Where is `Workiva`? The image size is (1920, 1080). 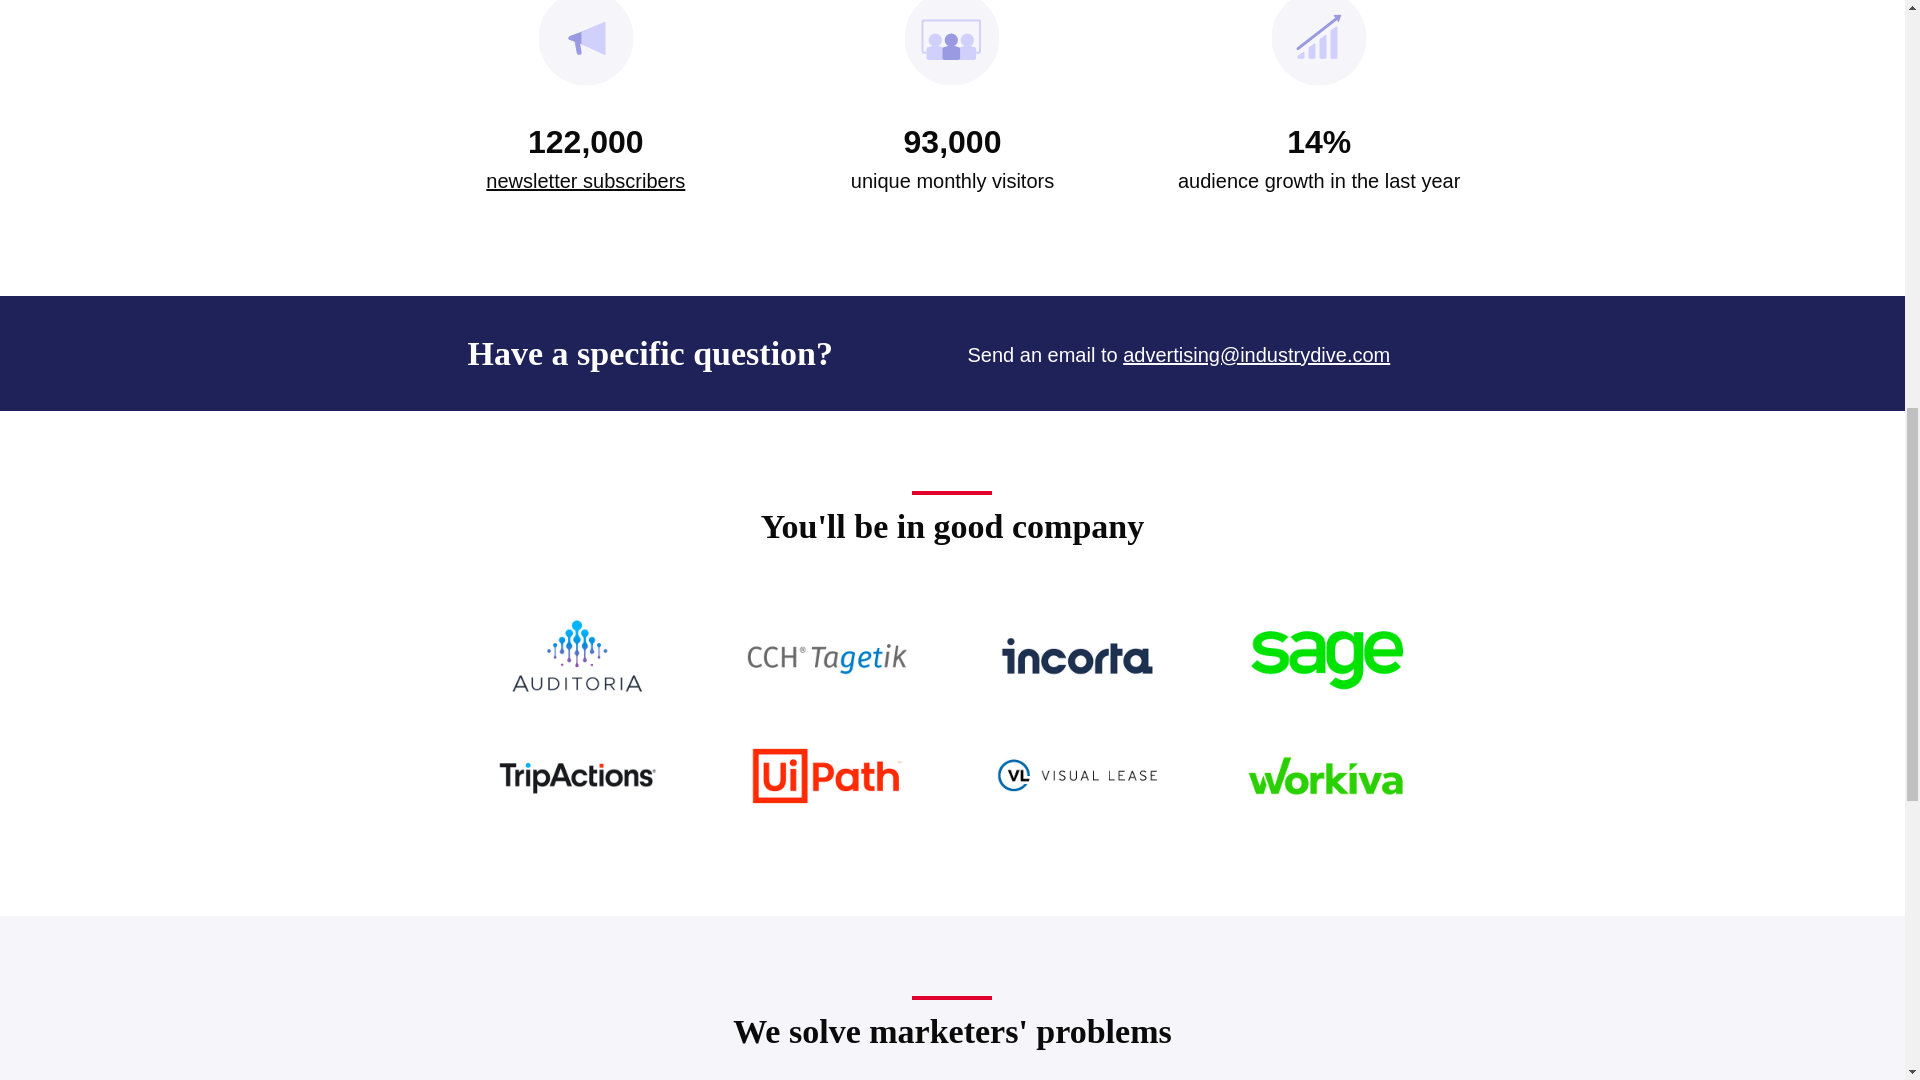
Workiva is located at coordinates (1326, 776).